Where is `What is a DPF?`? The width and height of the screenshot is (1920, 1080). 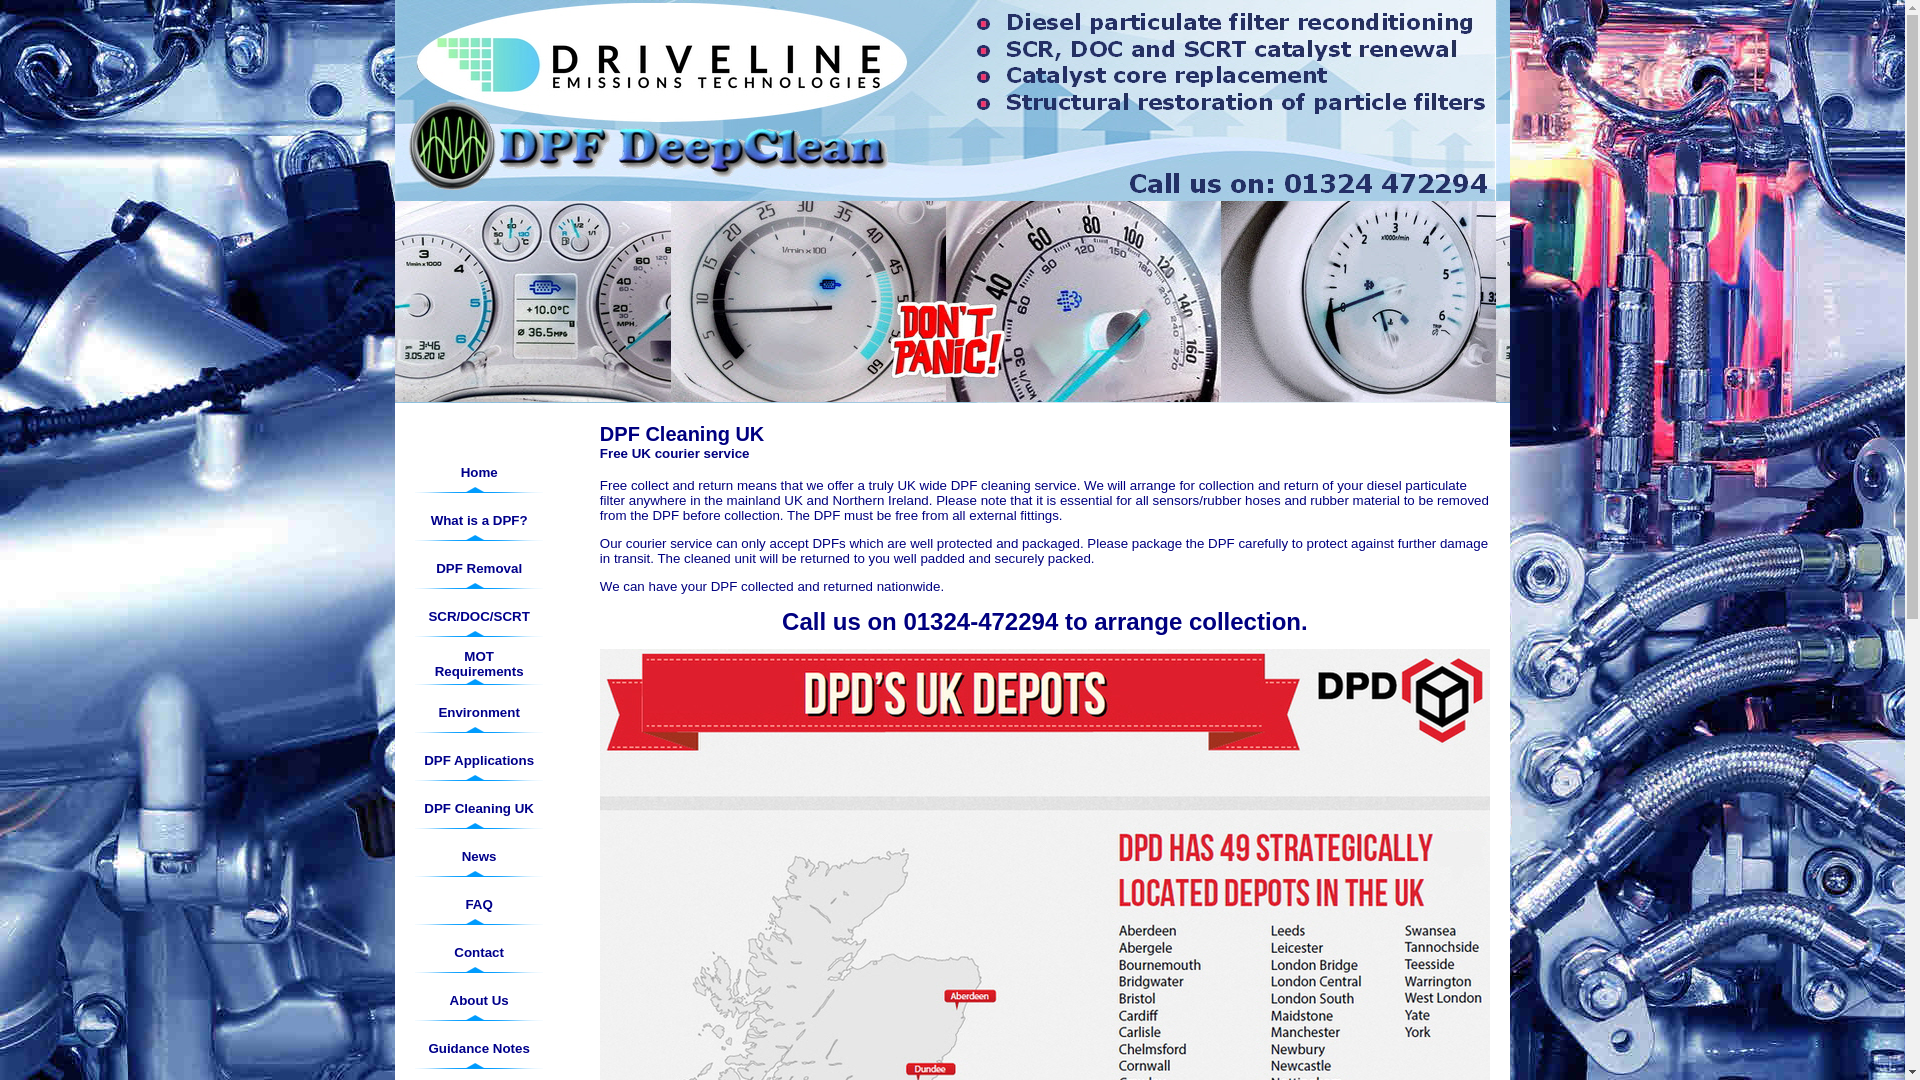 What is a DPF? is located at coordinates (478, 520).